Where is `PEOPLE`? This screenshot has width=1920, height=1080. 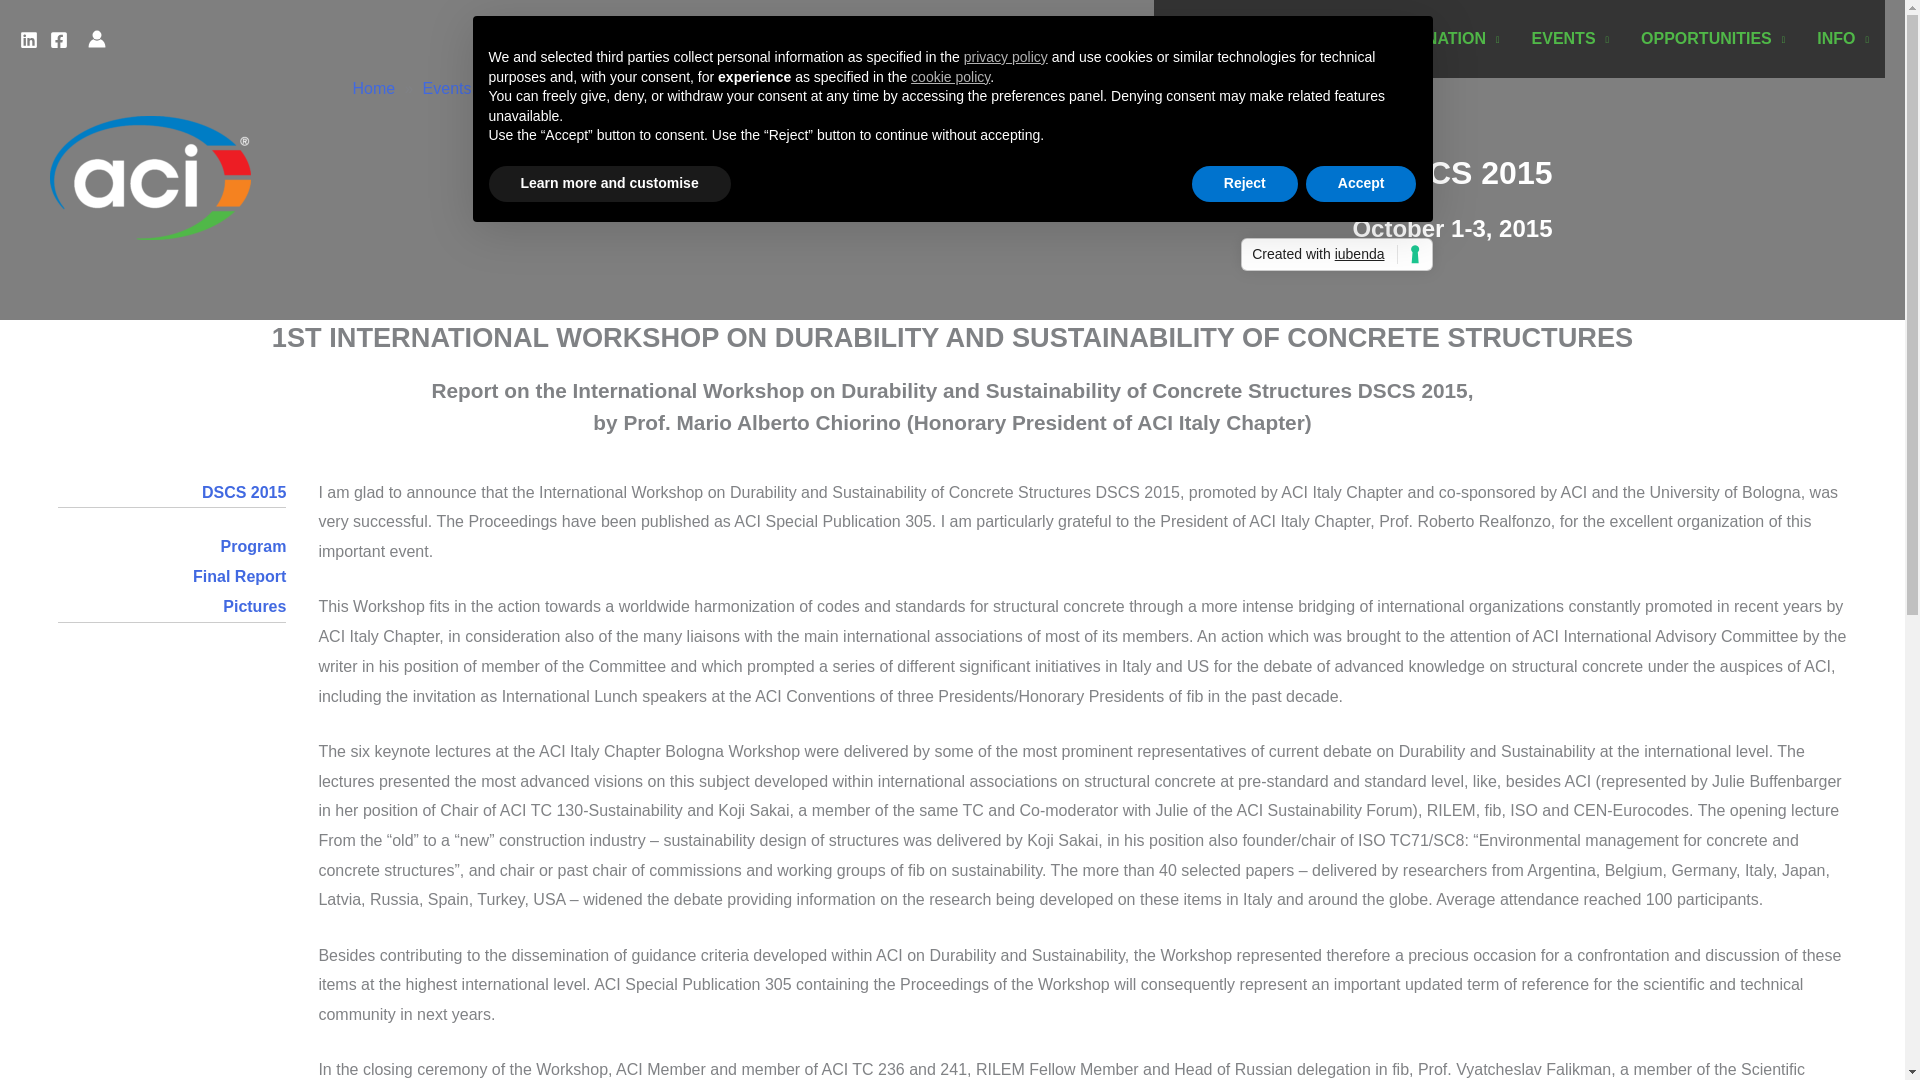 PEOPLE is located at coordinates (1289, 38).